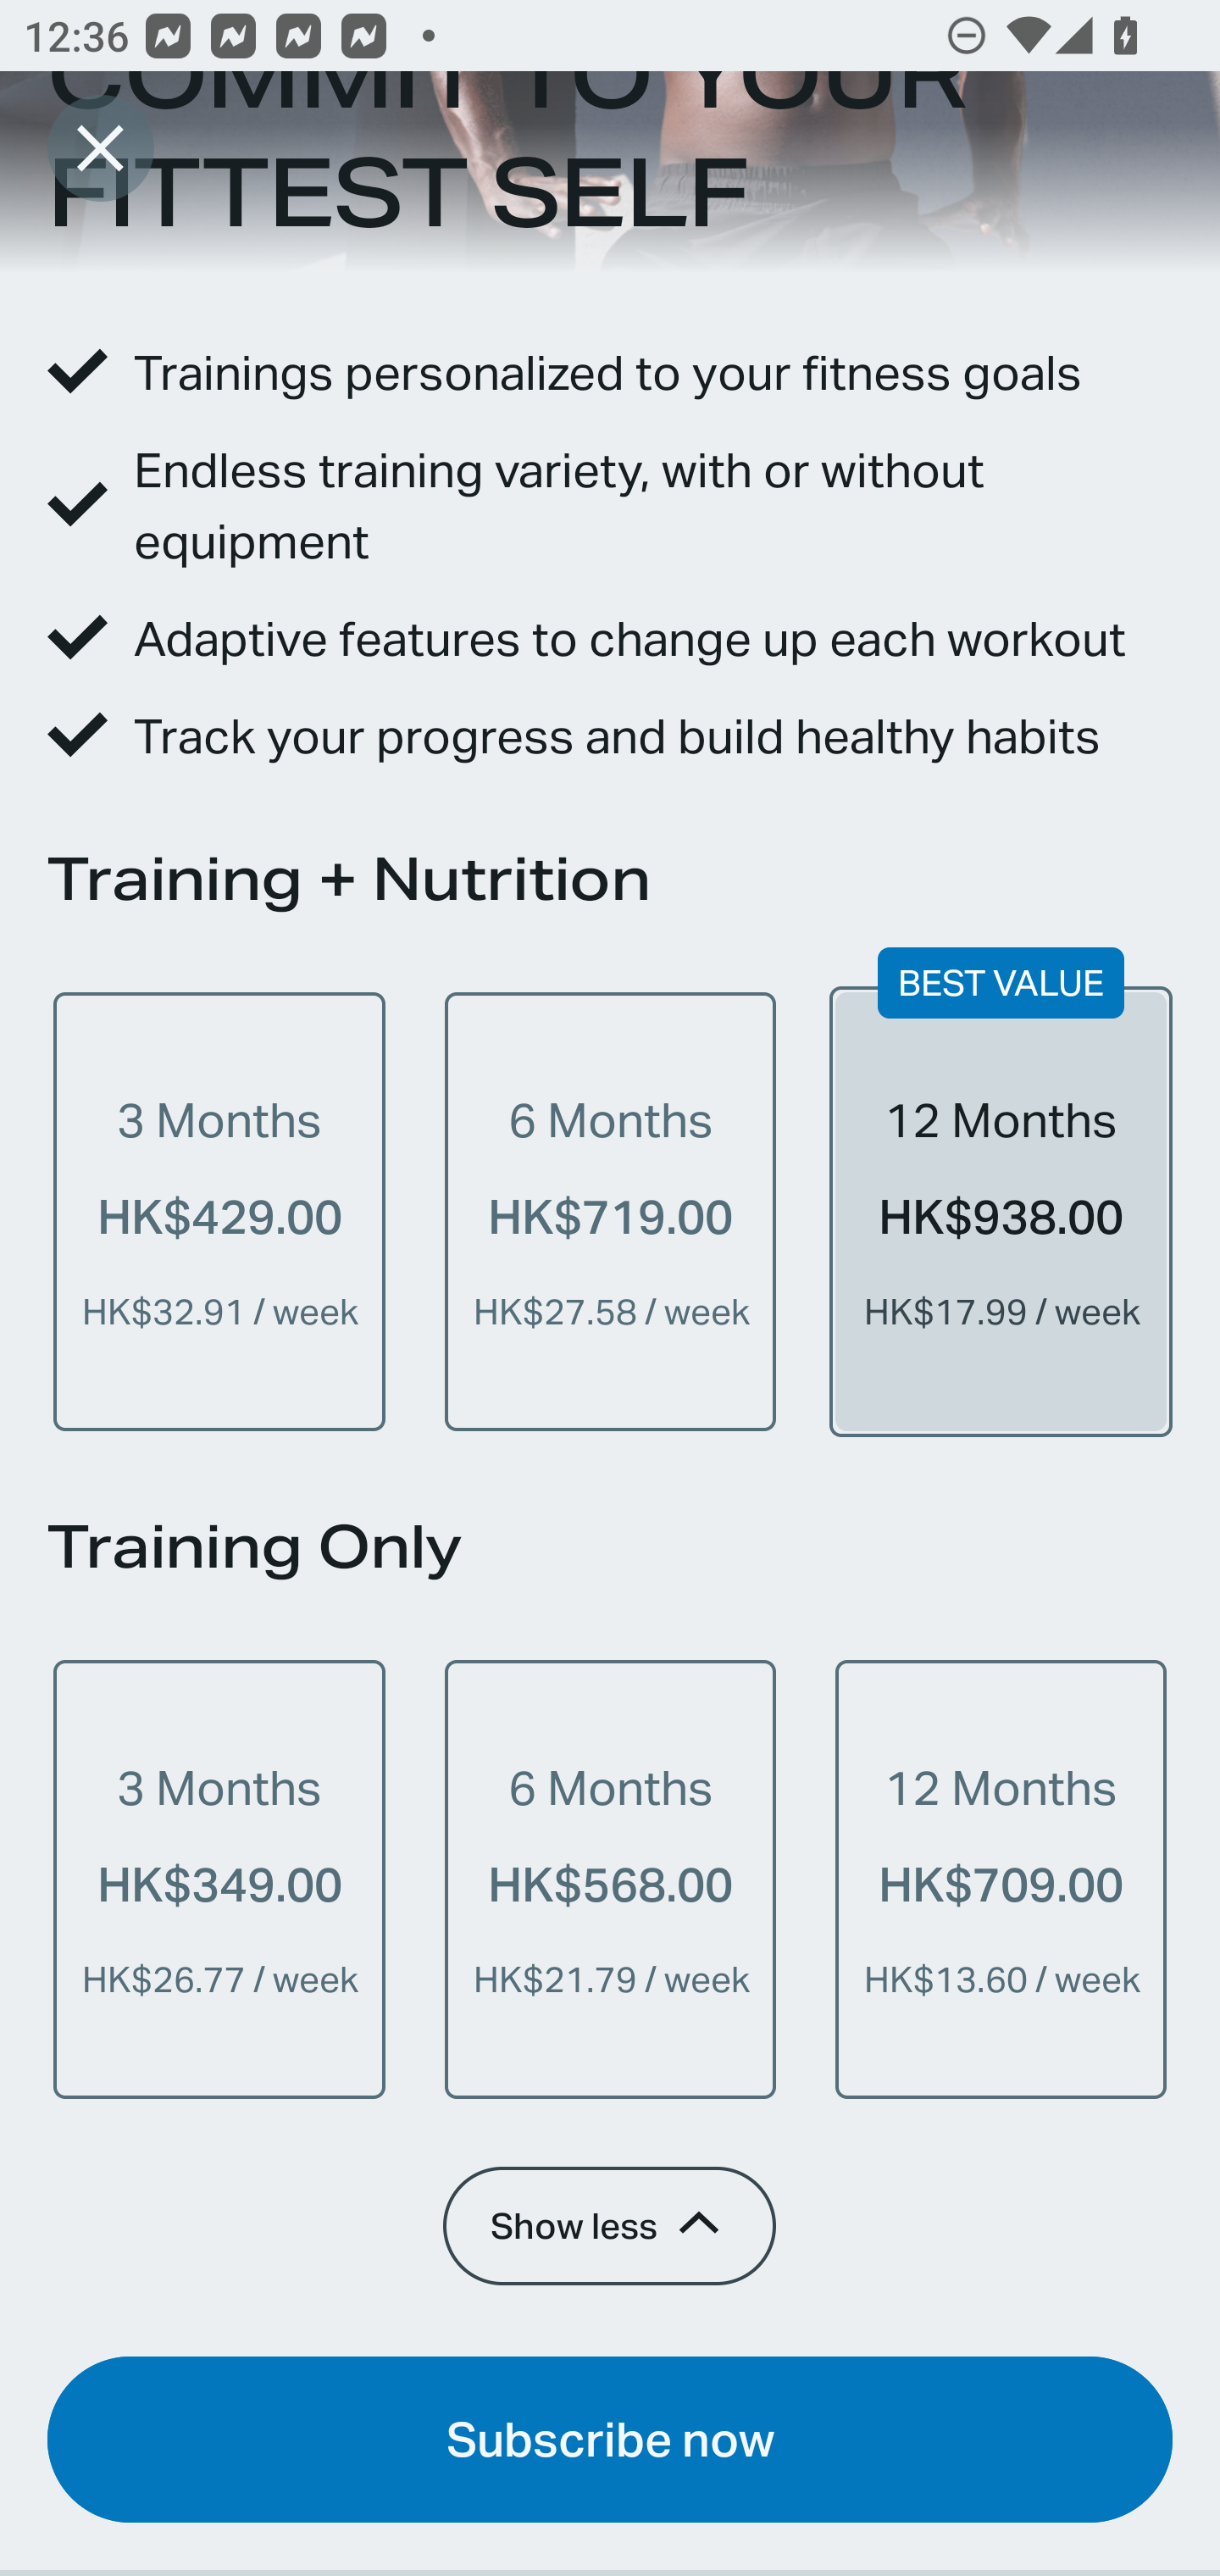  Describe the element at coordinates (610, 1879) in the screenshot. I see `6 Months HK$568.00 HK$21.79 / week` at that location.